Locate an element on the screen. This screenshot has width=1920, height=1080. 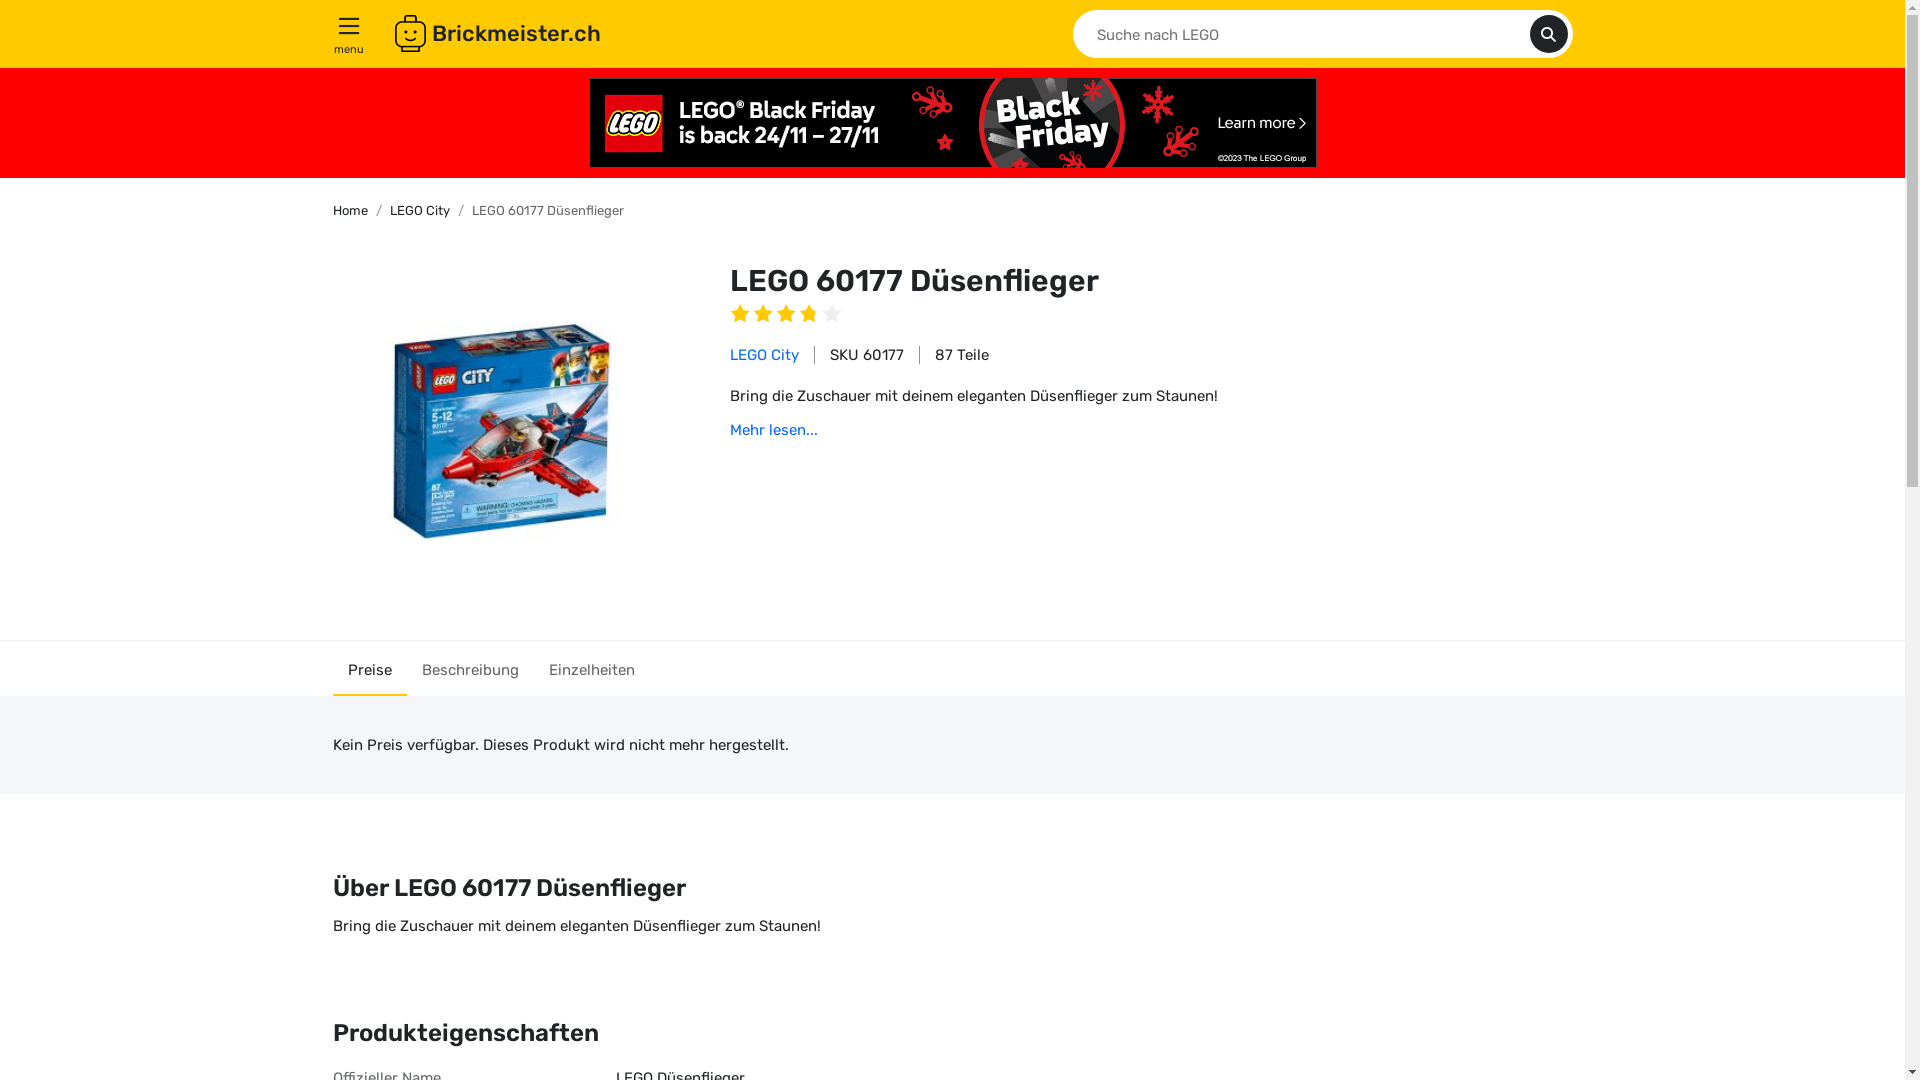
Preise is located at coordinates (369, 669).